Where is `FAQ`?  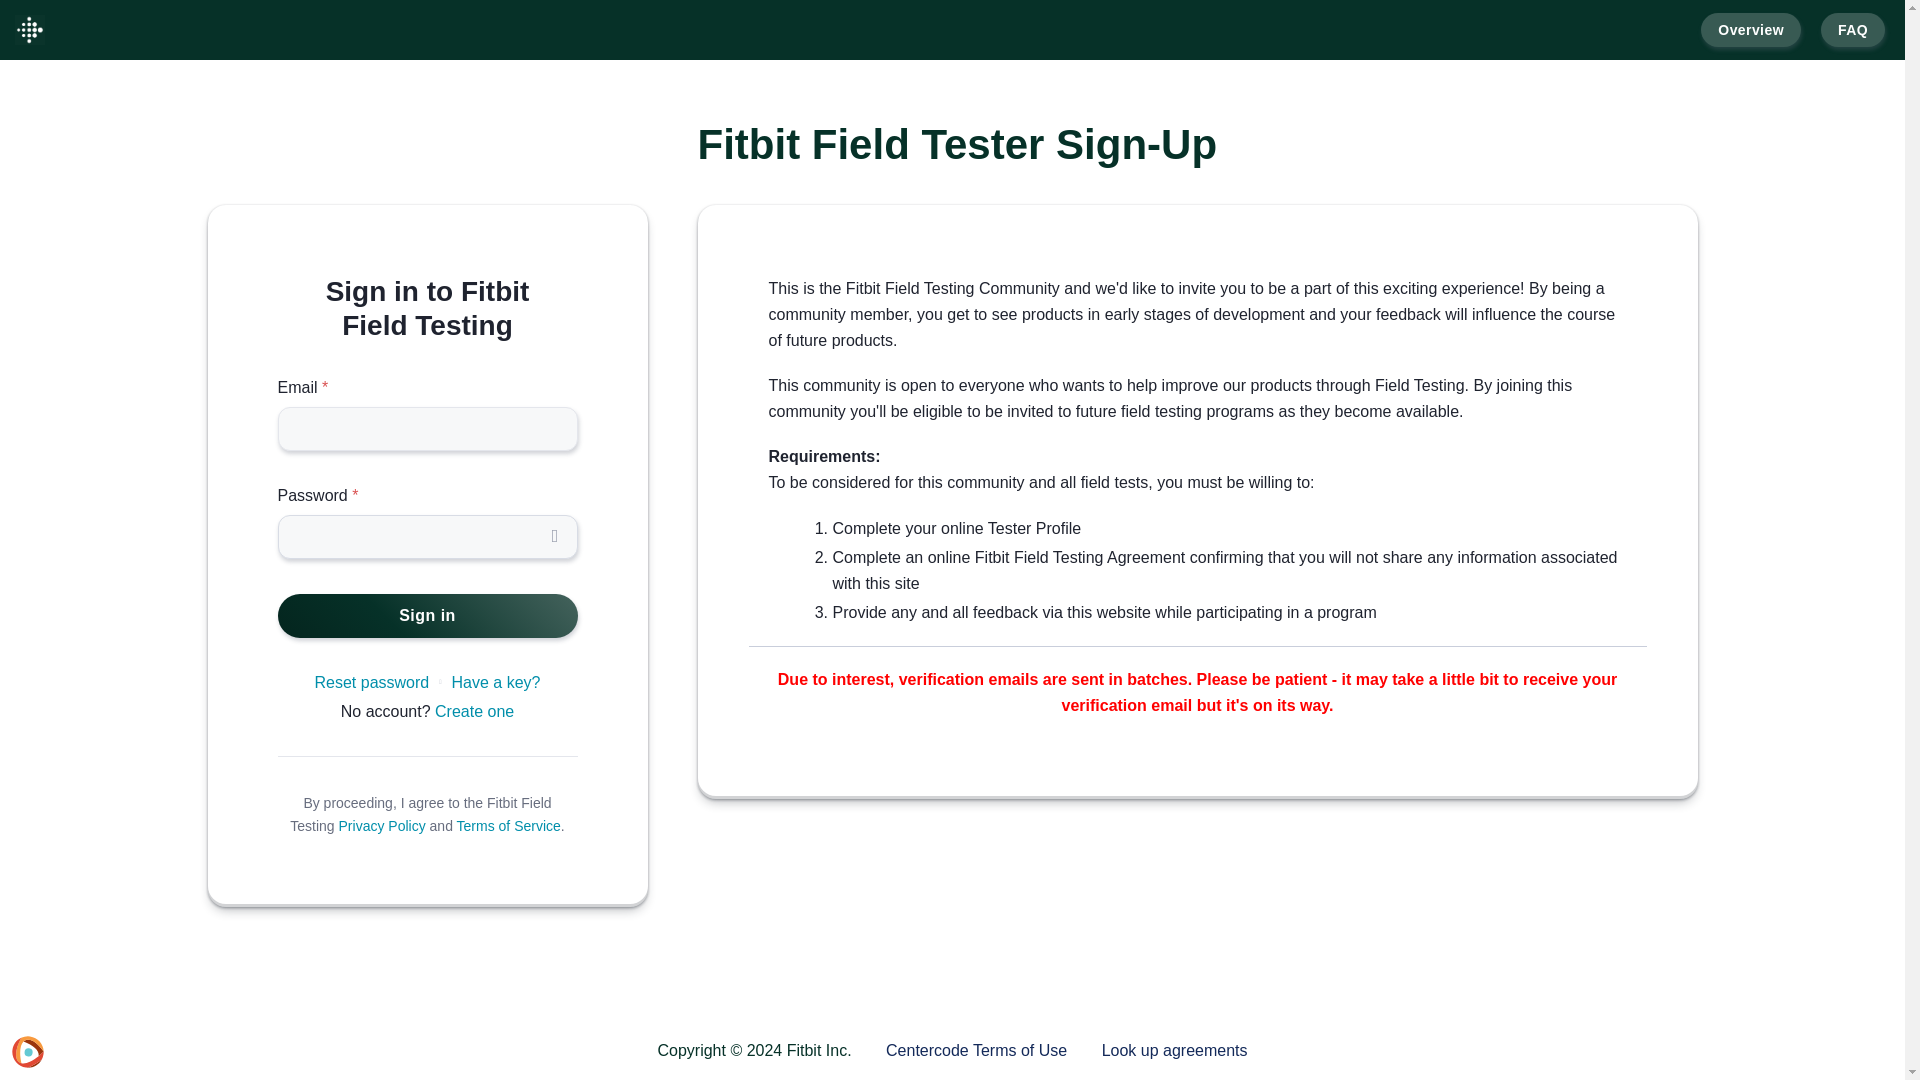 FAQ is located at coordinates (1852, 30).